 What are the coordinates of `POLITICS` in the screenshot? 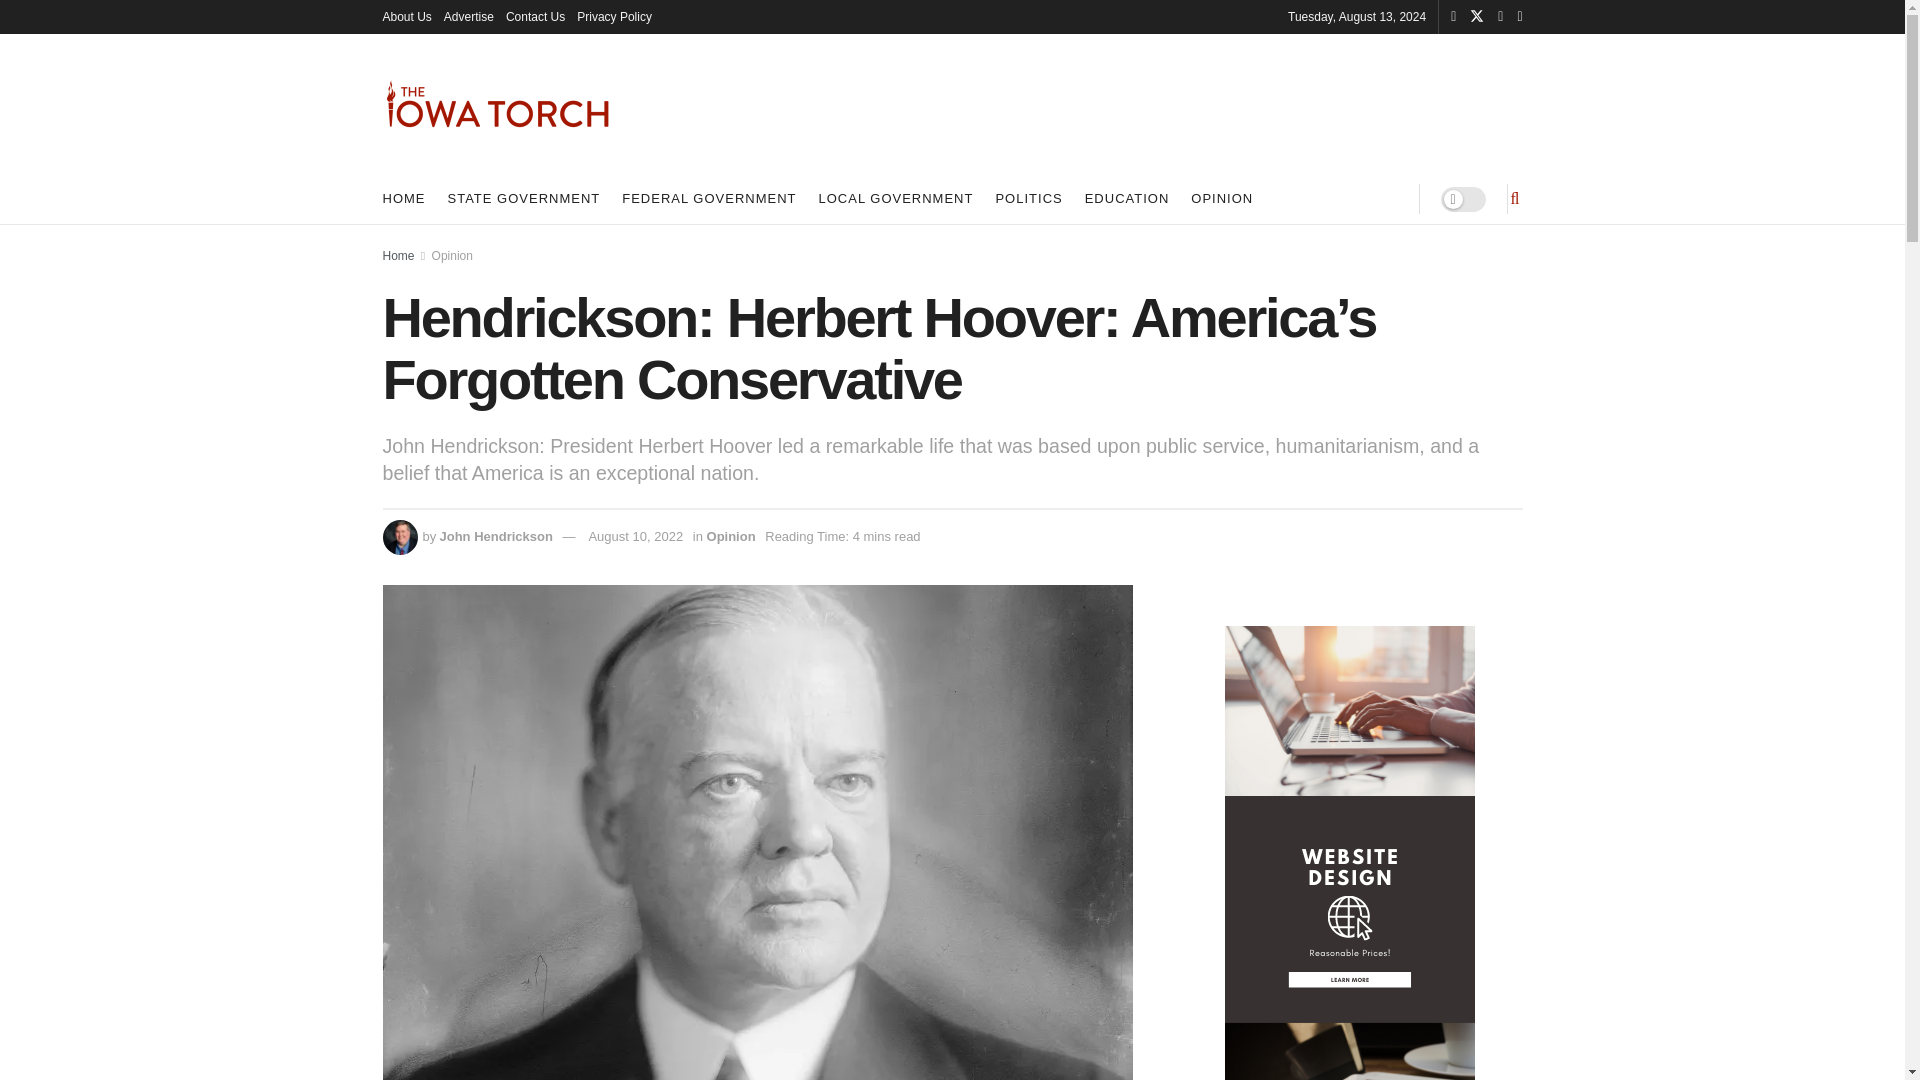 It's located at (1028, 198).